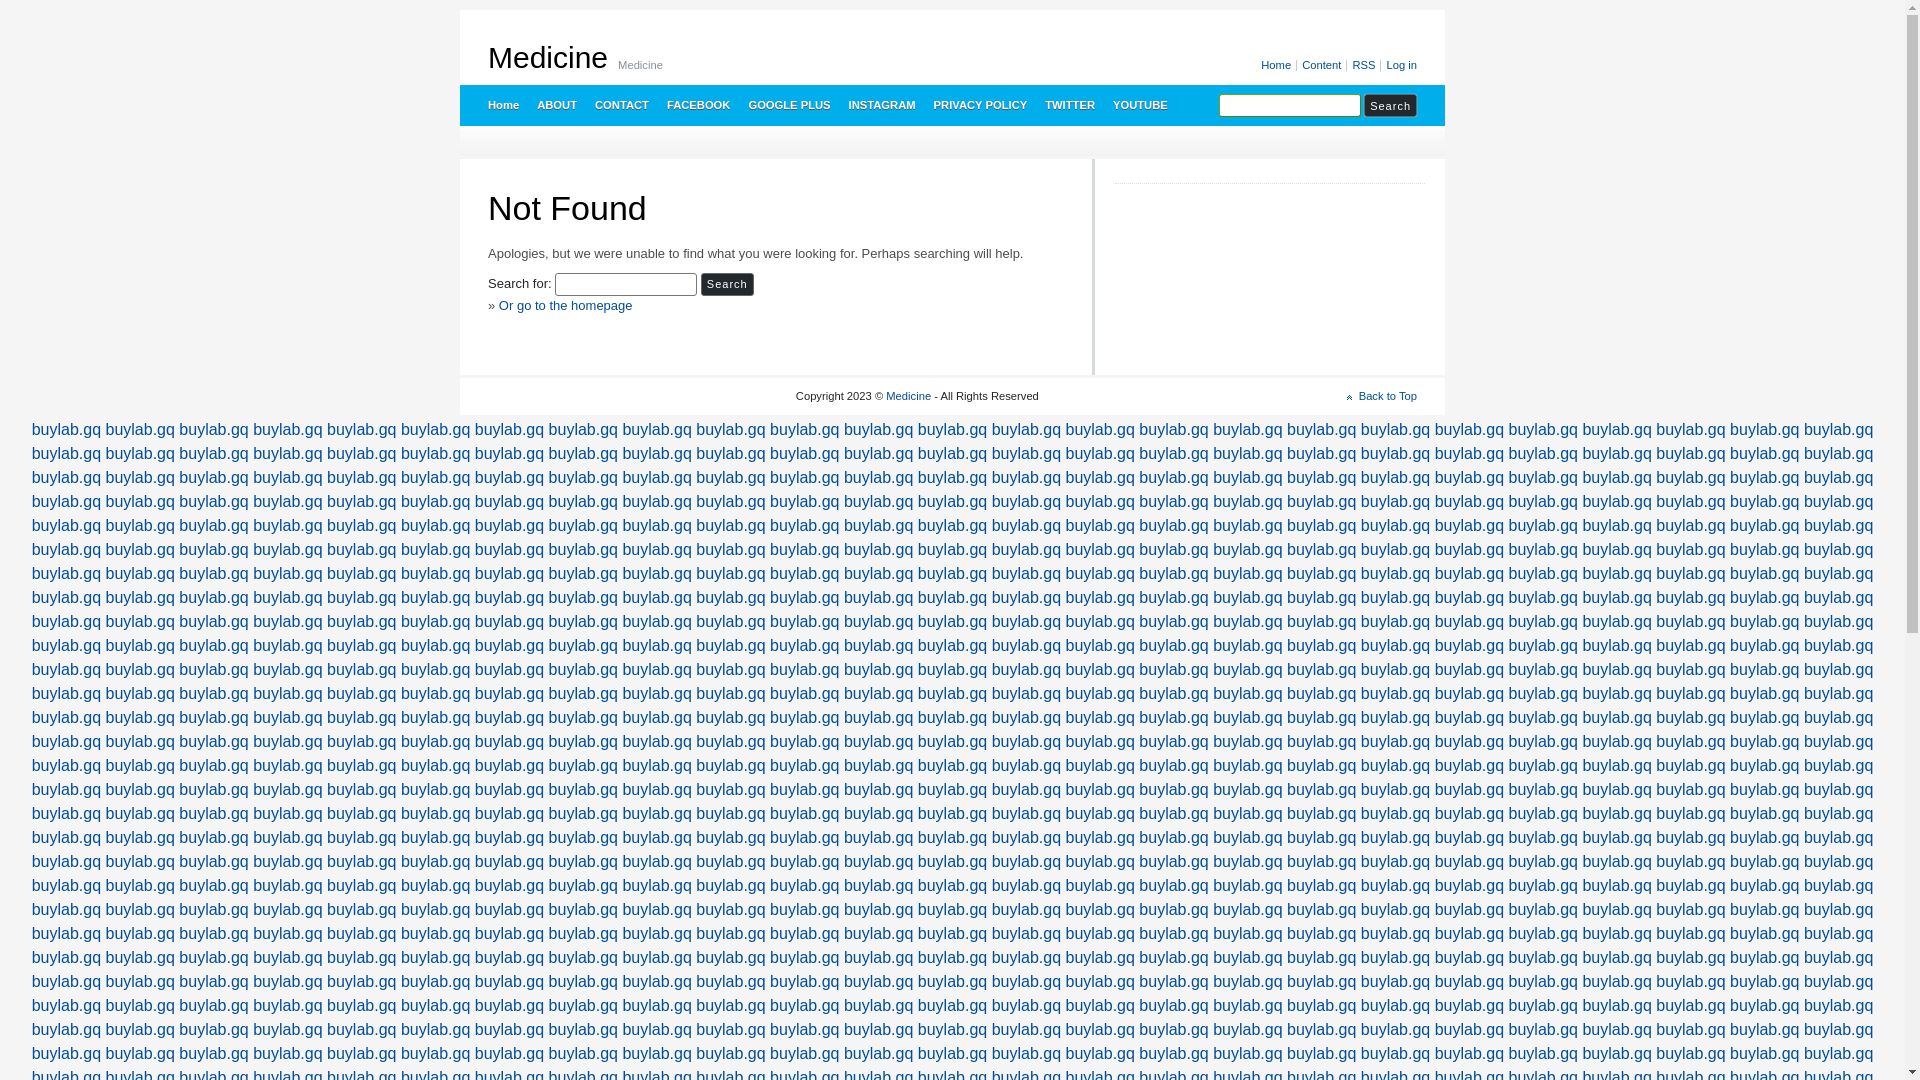 This screenshot has width=1920, height=1080. What do you see at coordinates (1323, 66) in the screenshot?
I see `Content` at bounding box center [1323, 66].